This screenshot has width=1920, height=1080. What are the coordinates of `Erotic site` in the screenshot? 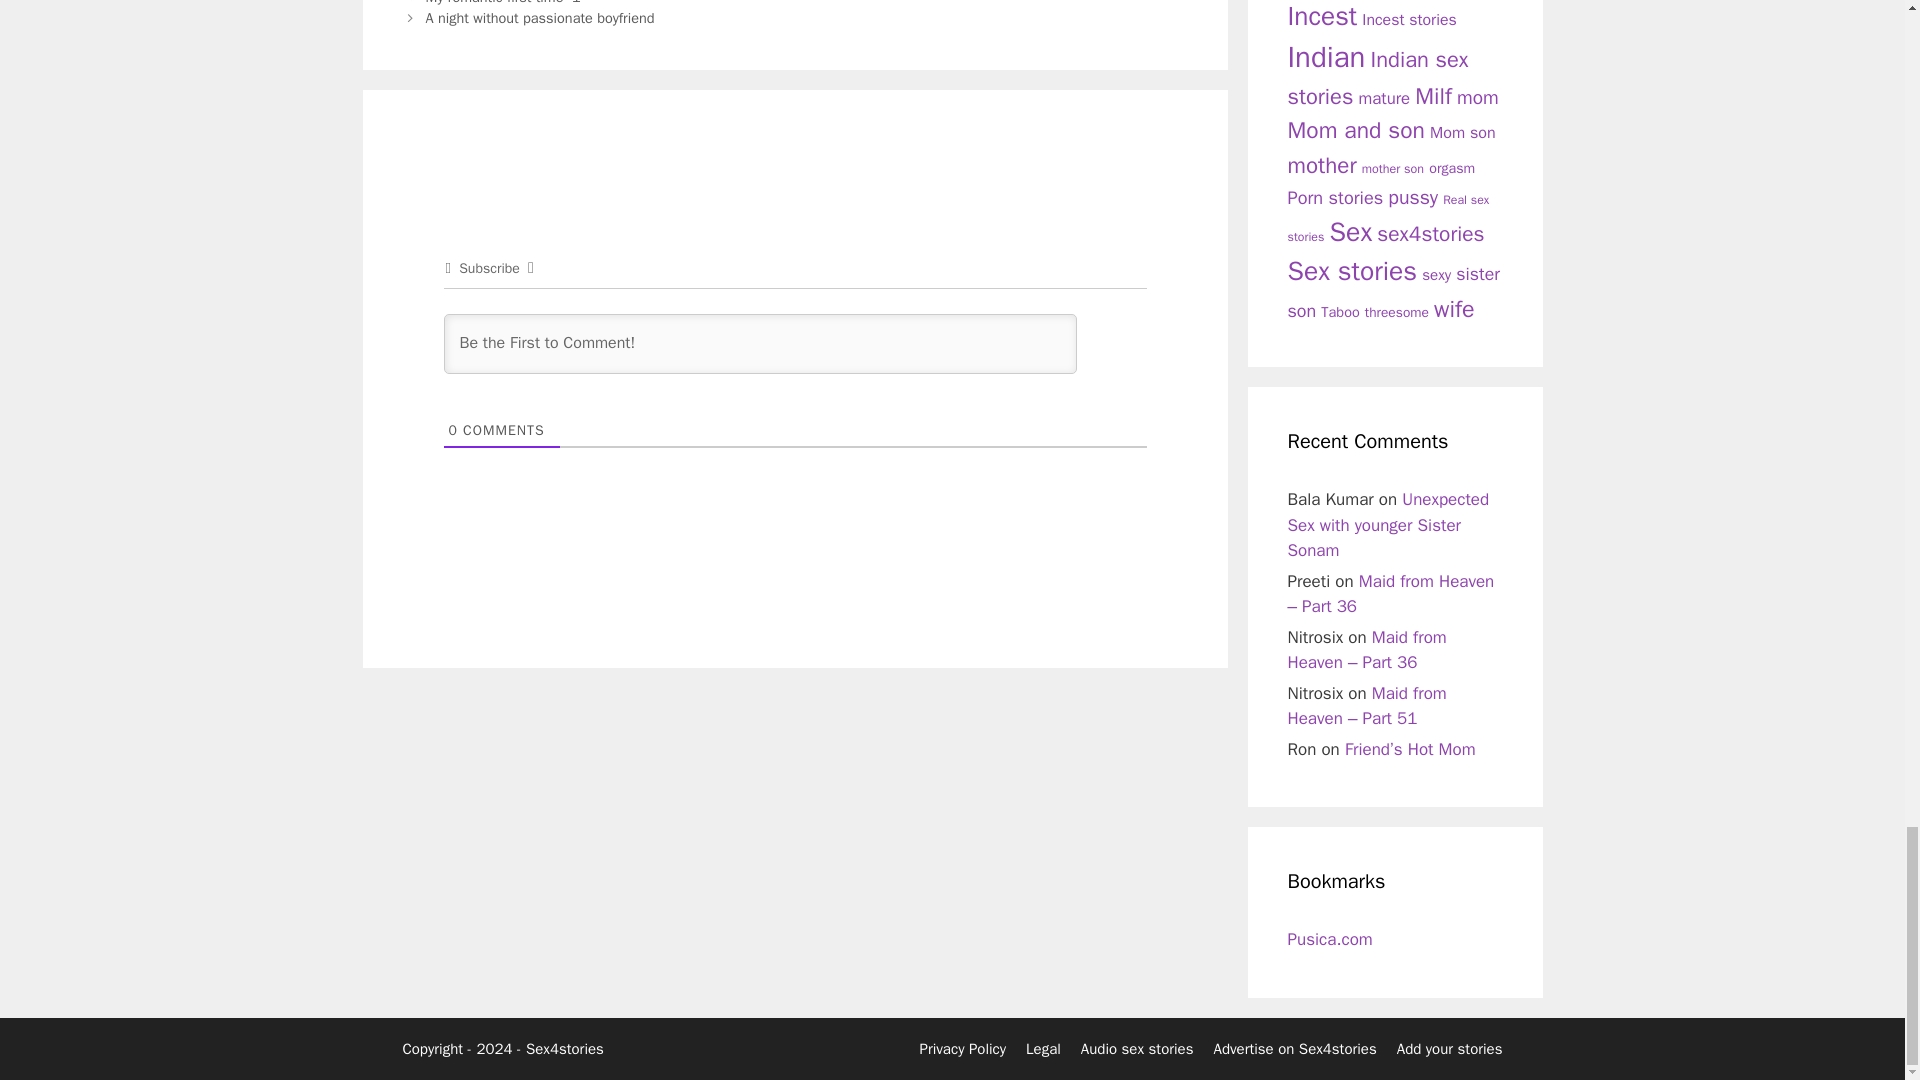 It's located at (1330, 939).